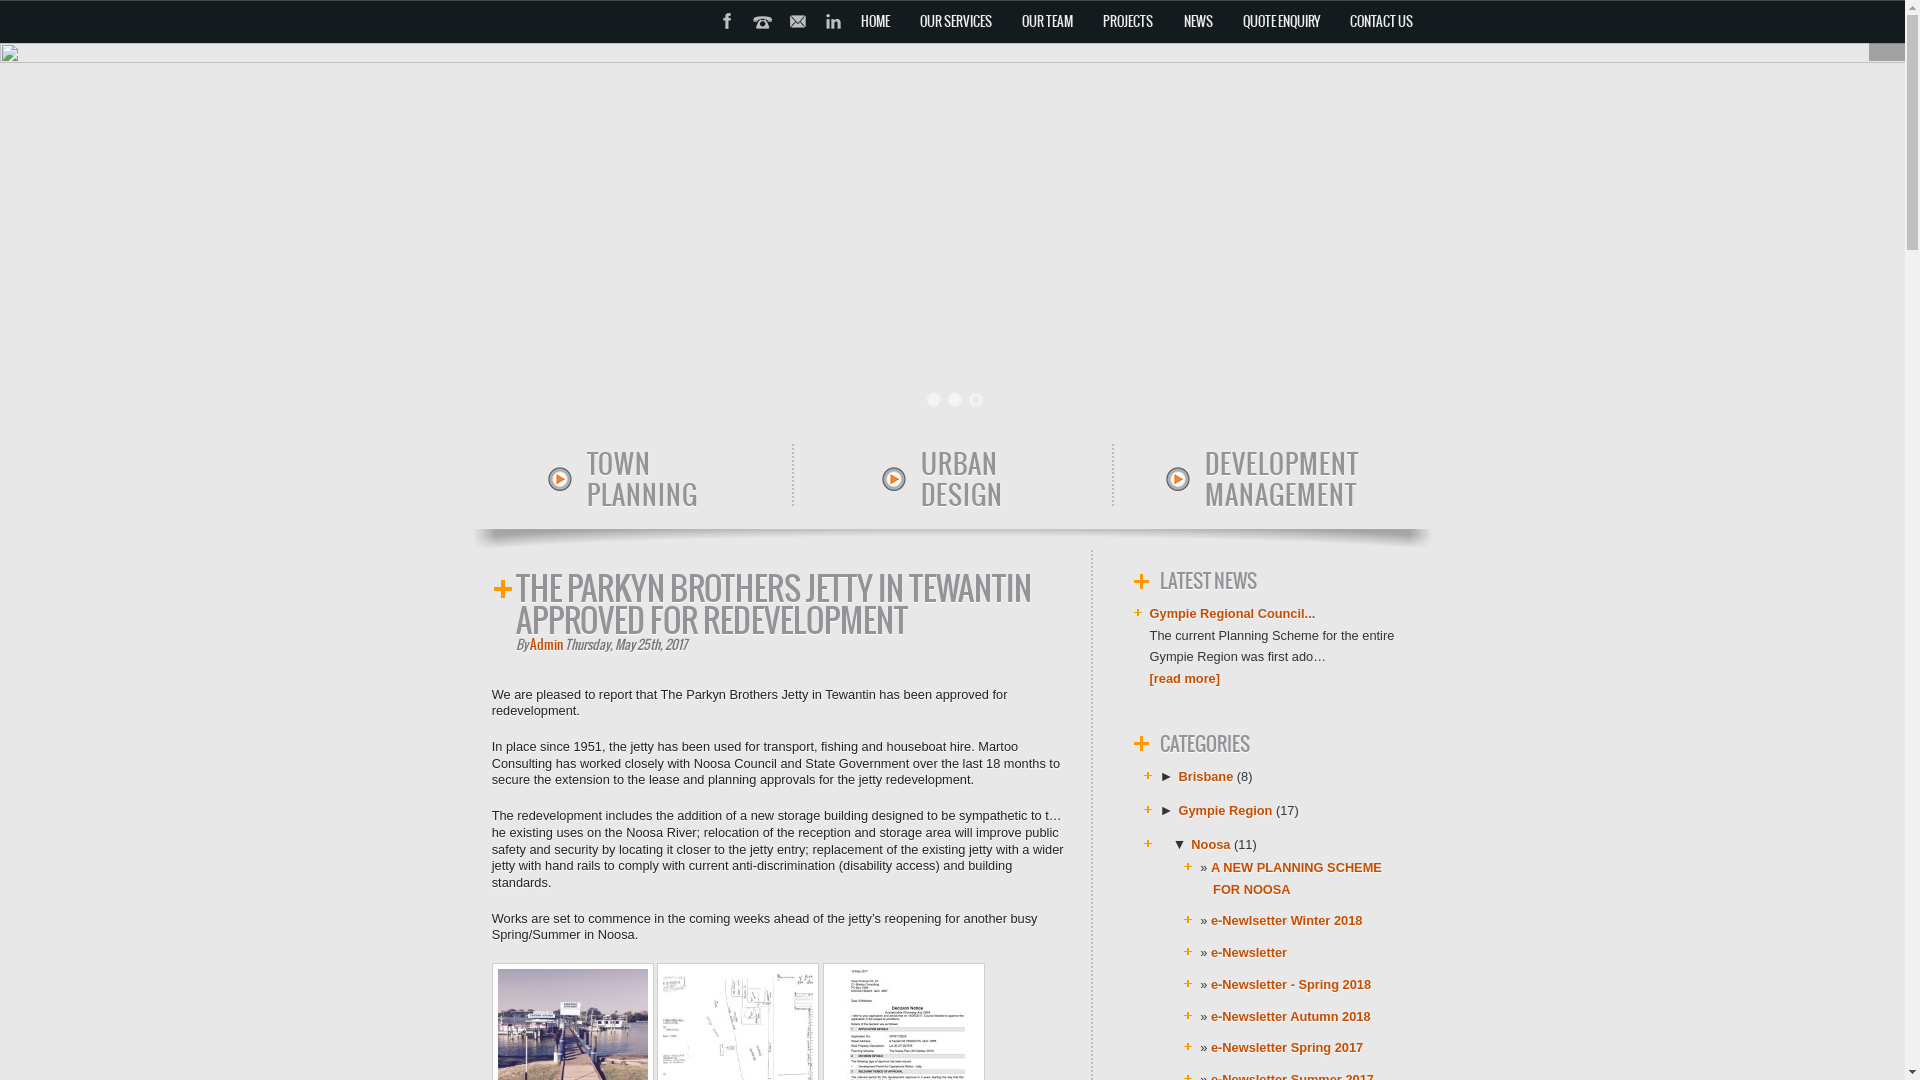 The image size is (1920, 1080). Describe the element at coordinates (1226, 810) in the screenshot. I see `Gympie Region` at that location.